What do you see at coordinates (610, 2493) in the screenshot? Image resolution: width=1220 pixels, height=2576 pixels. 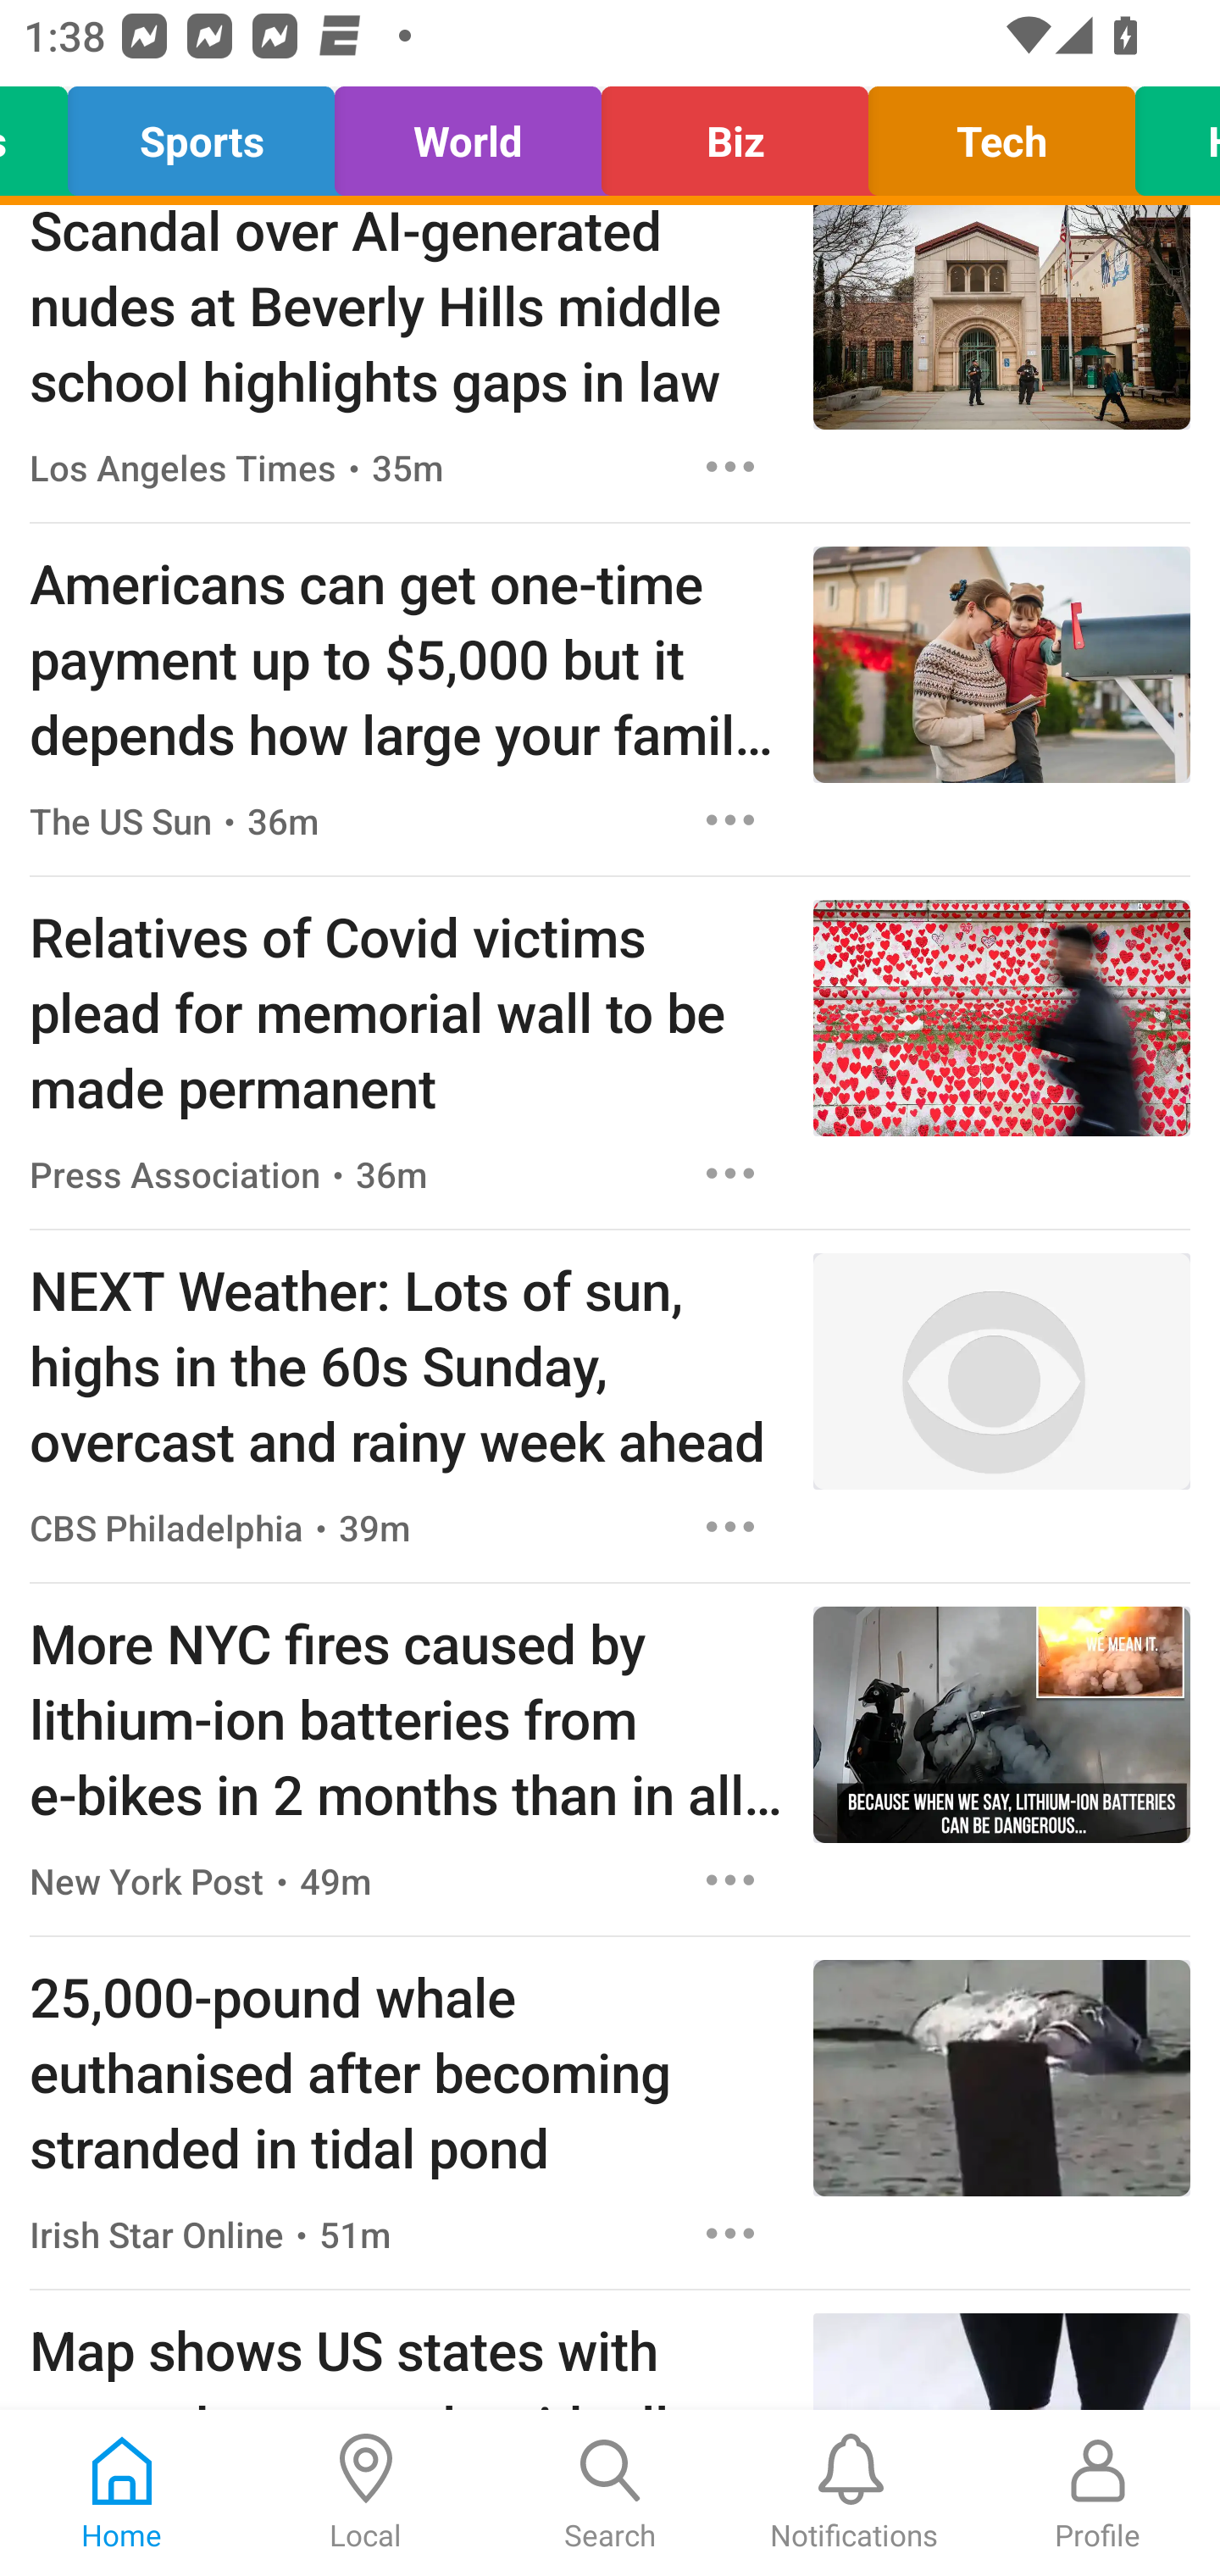 I see `Search` at bounding box center [610, 2493].